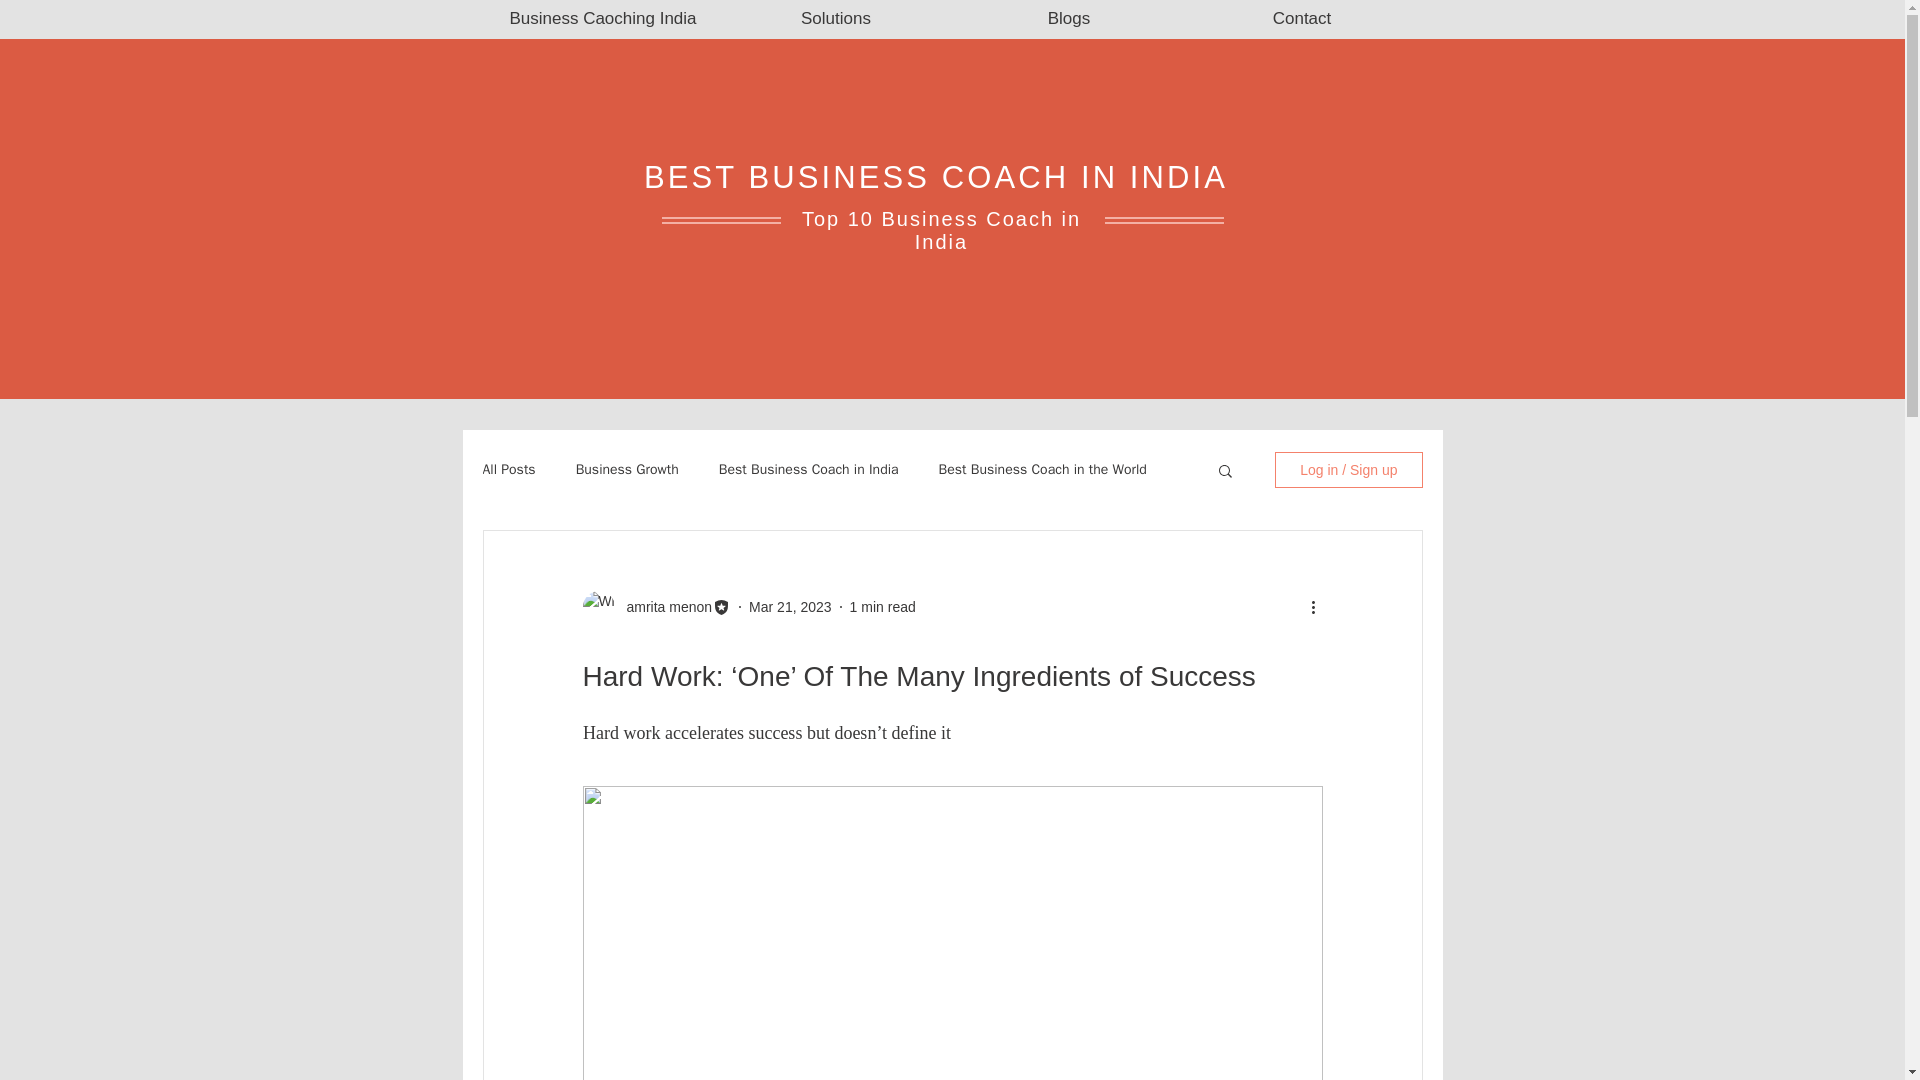  I want to click on Contact, so click(1302, 19).